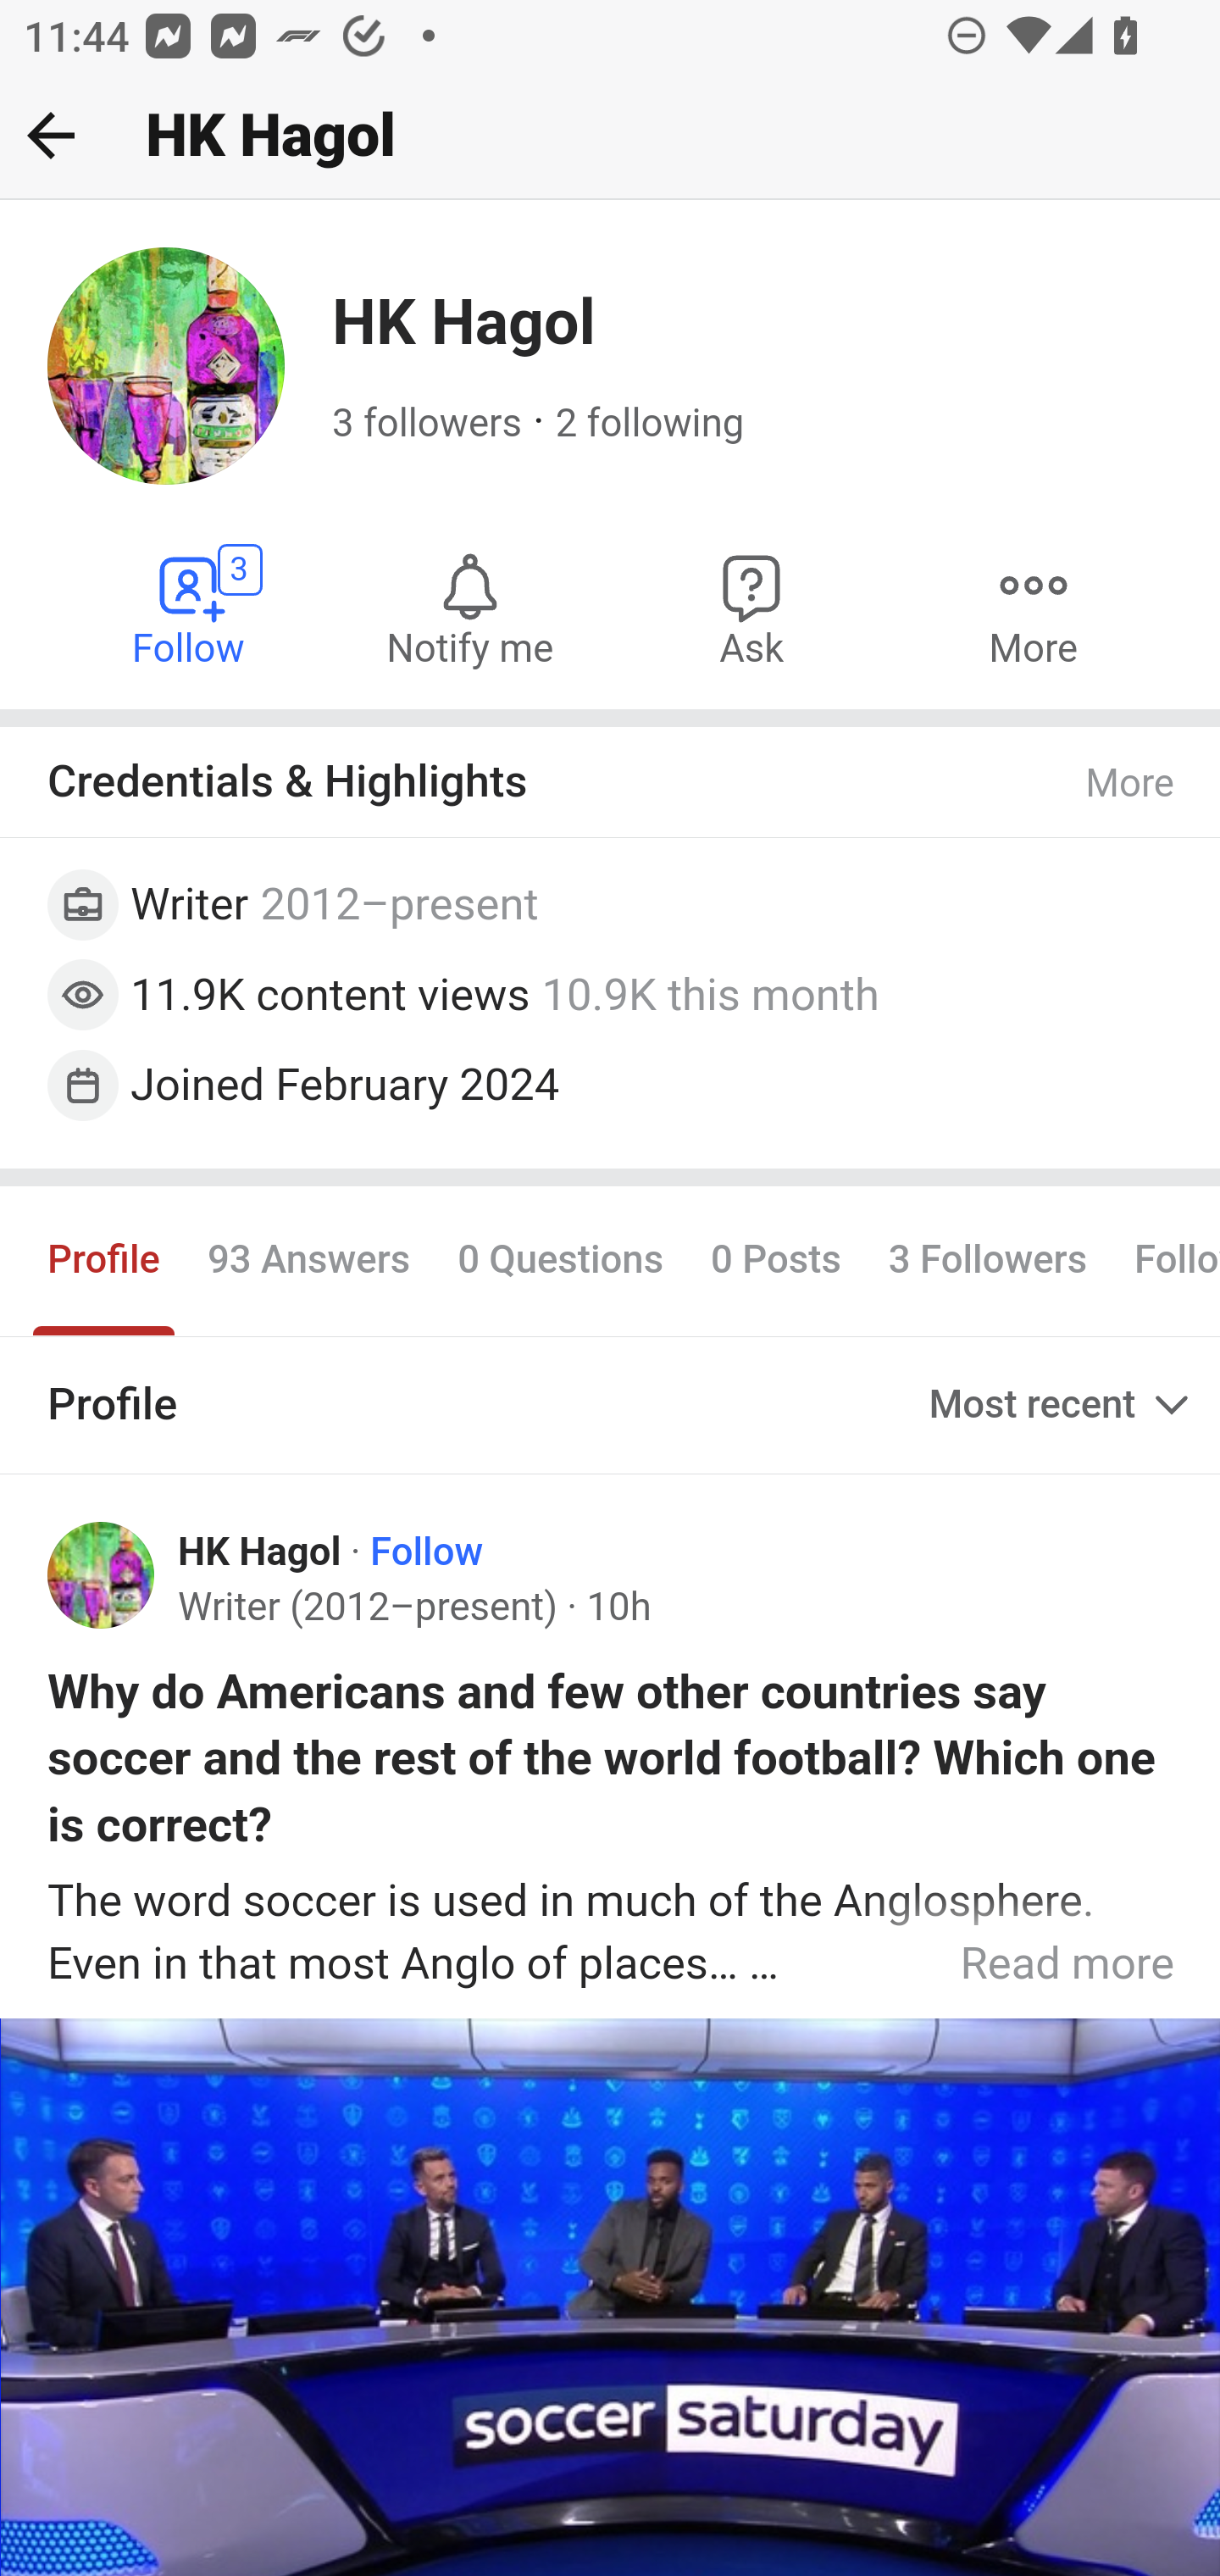  Describe the element at coordinates (428, 424) in the screenshot. I see `3 followers` at that location.